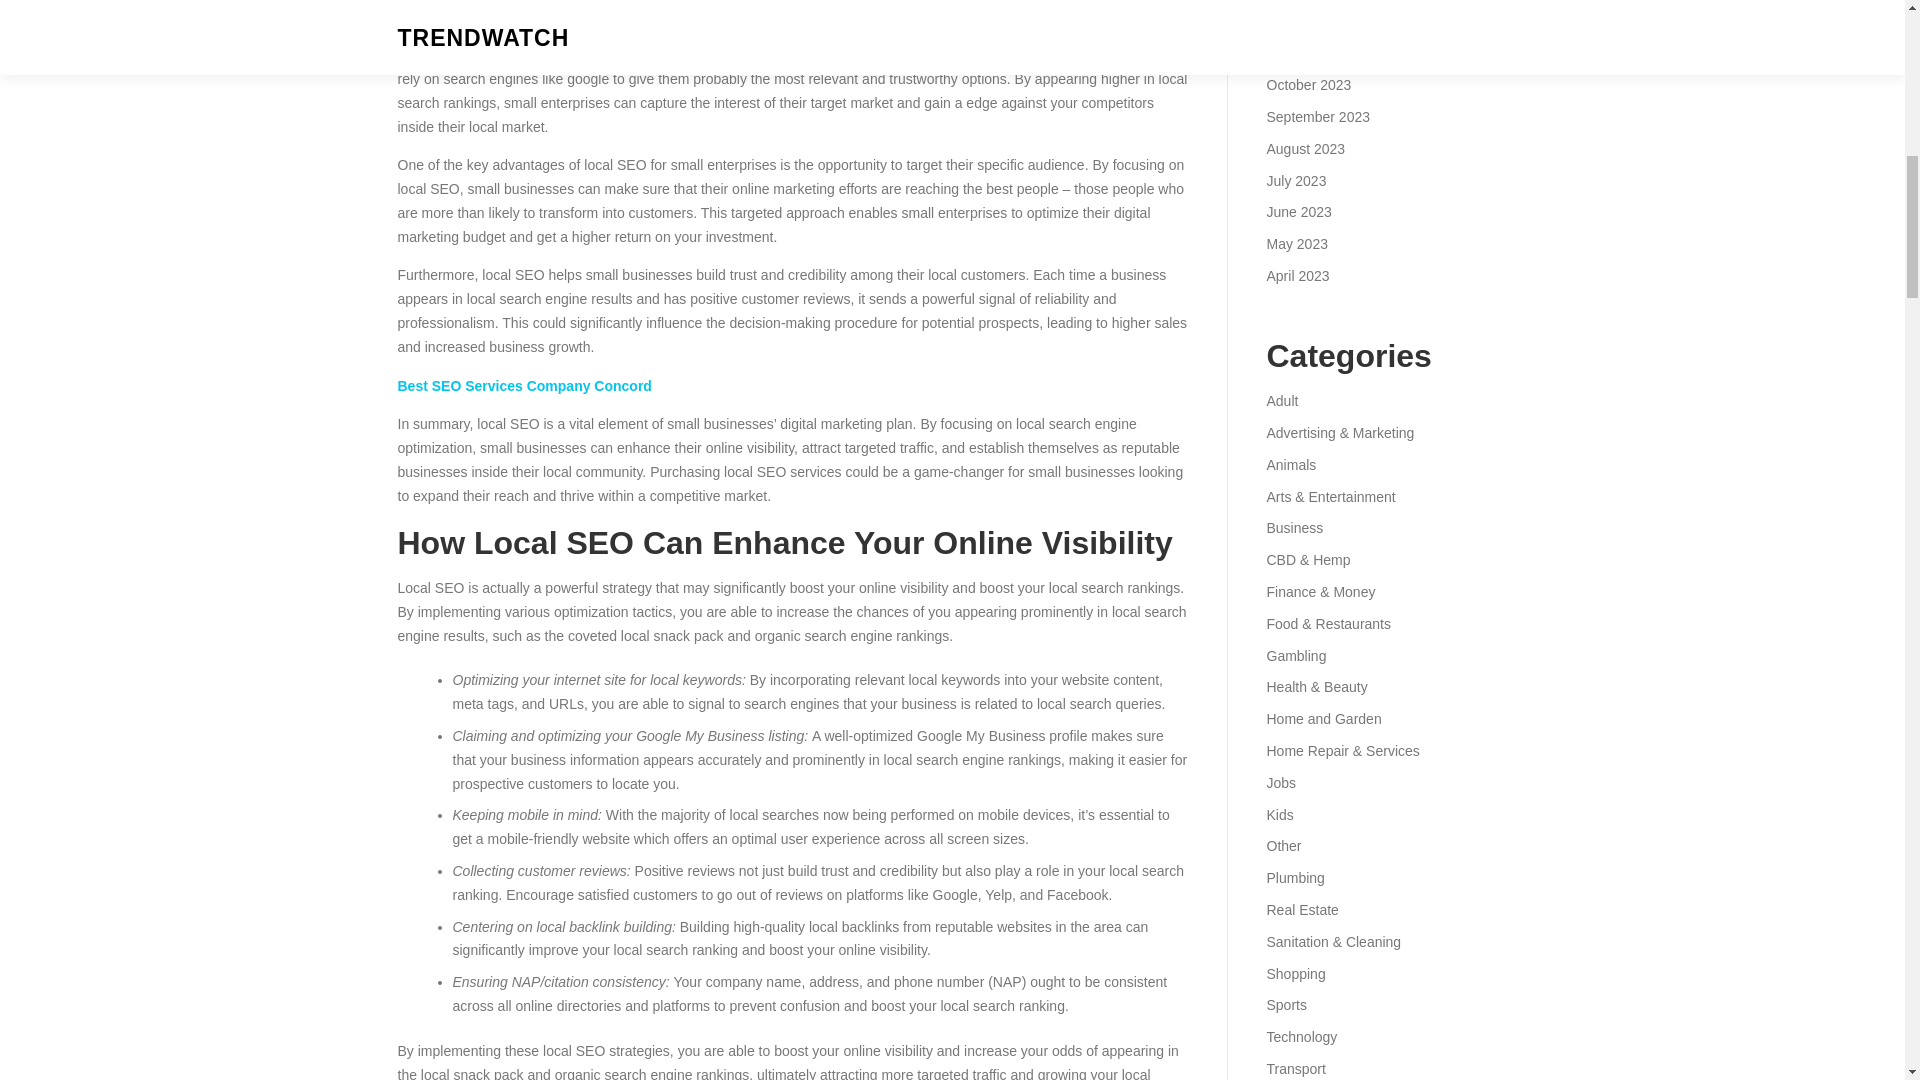  I want to click on September 2023, so click(1318, 117).